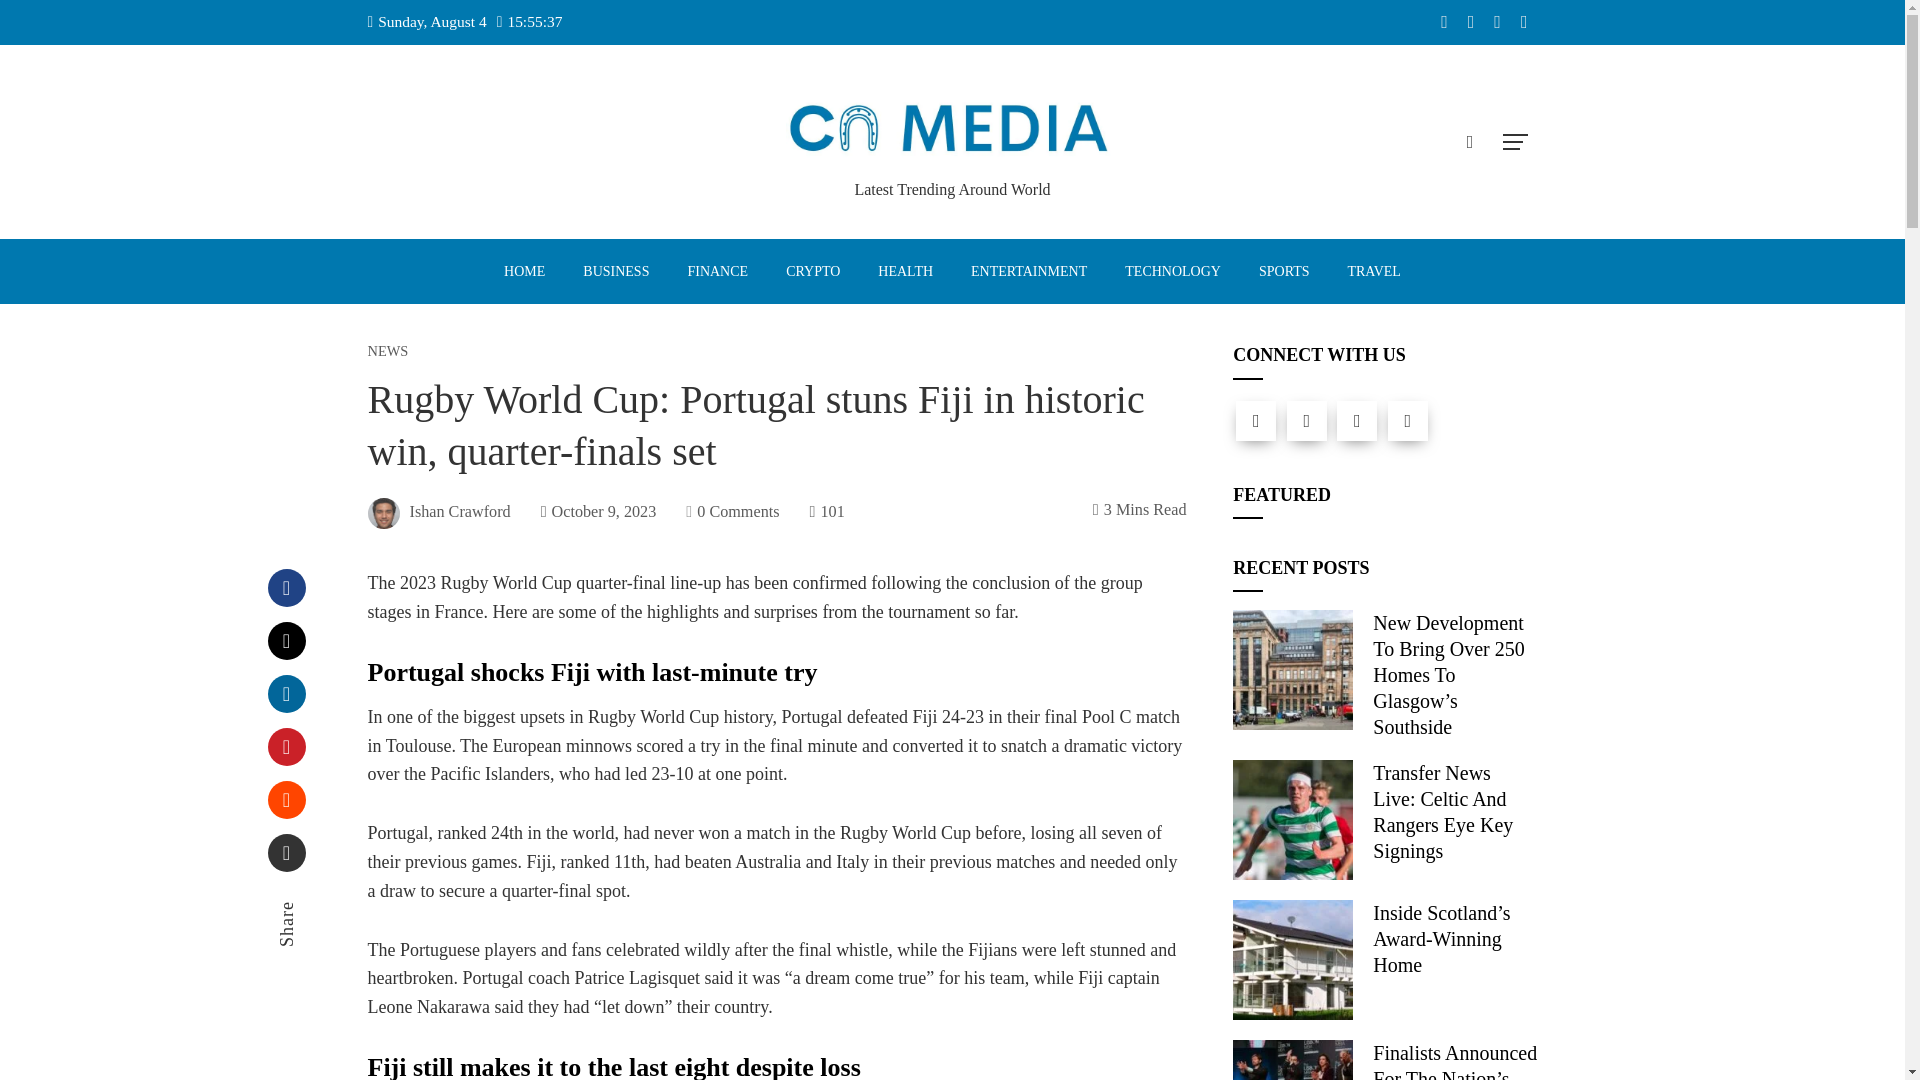  I want to click on TRAVEL, so click(1373, 271).